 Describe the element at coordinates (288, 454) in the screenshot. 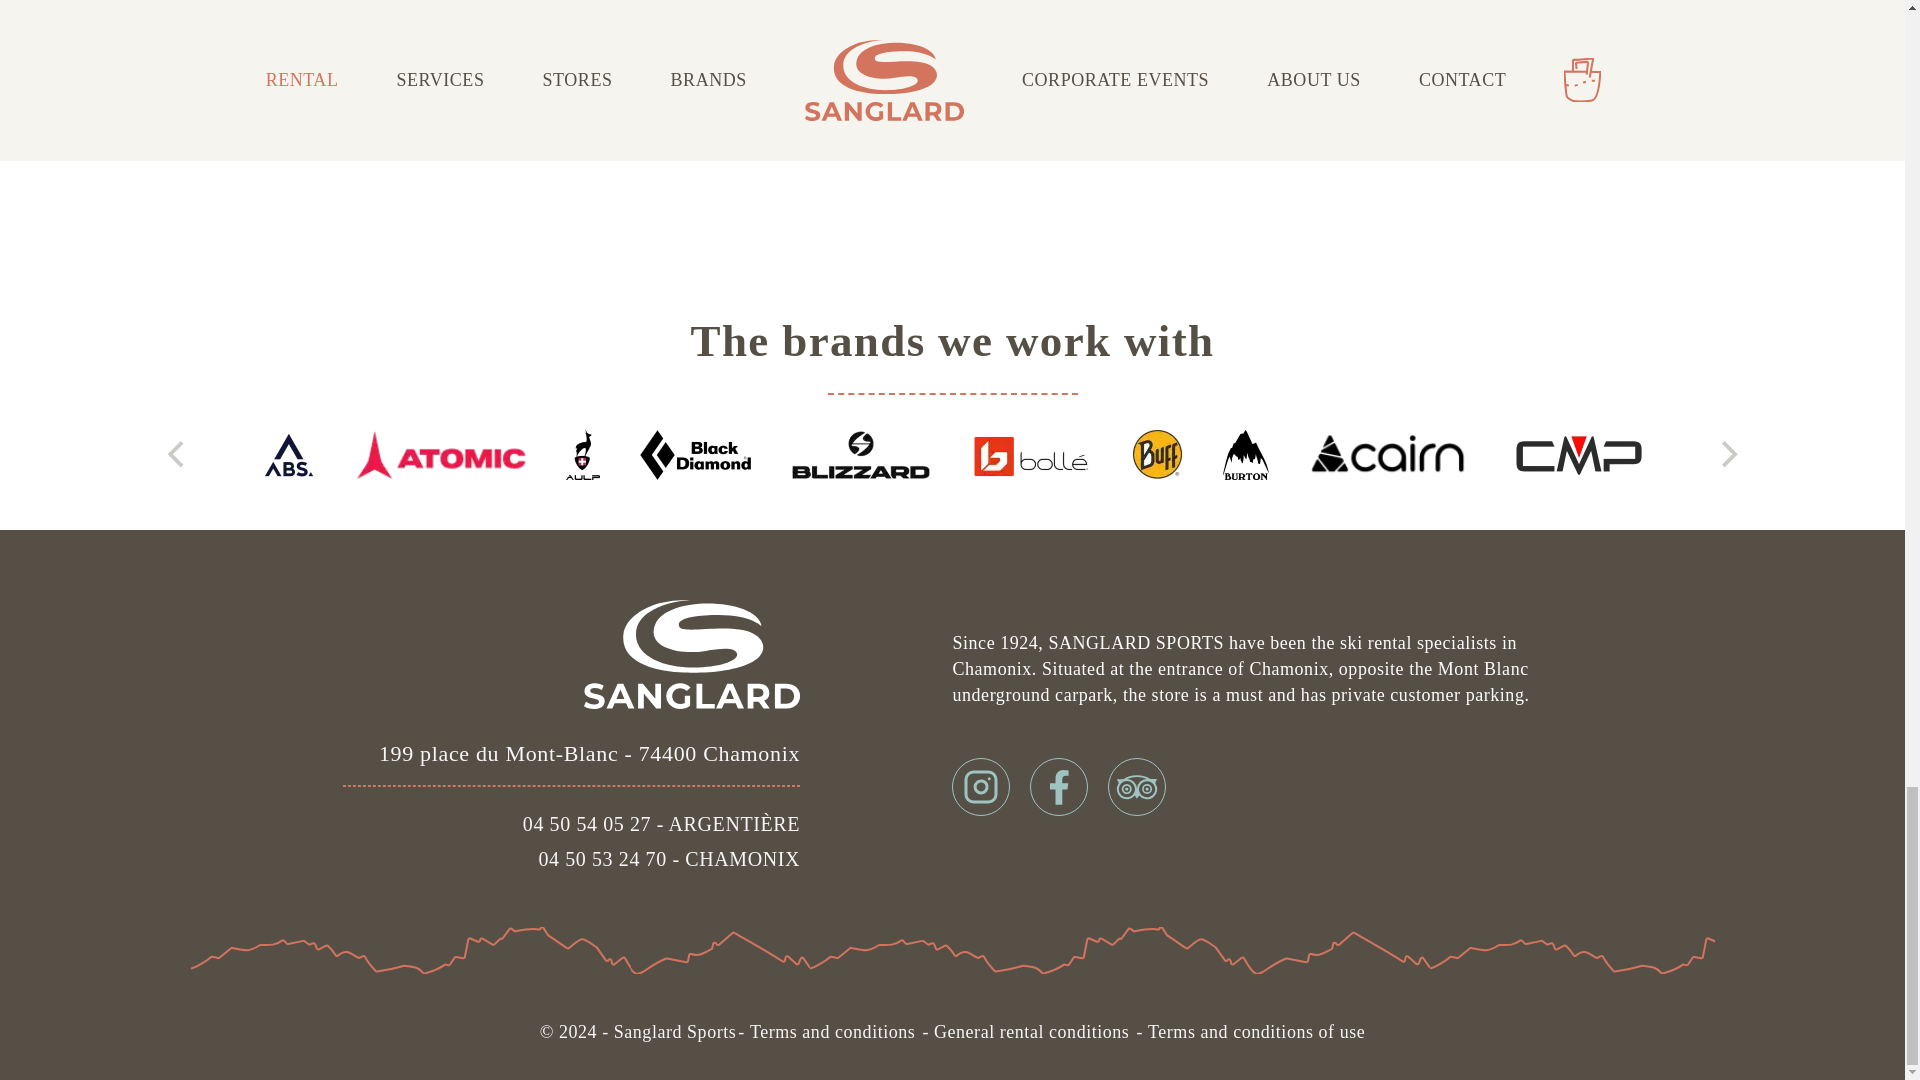

I see `ABS.png` at that location.